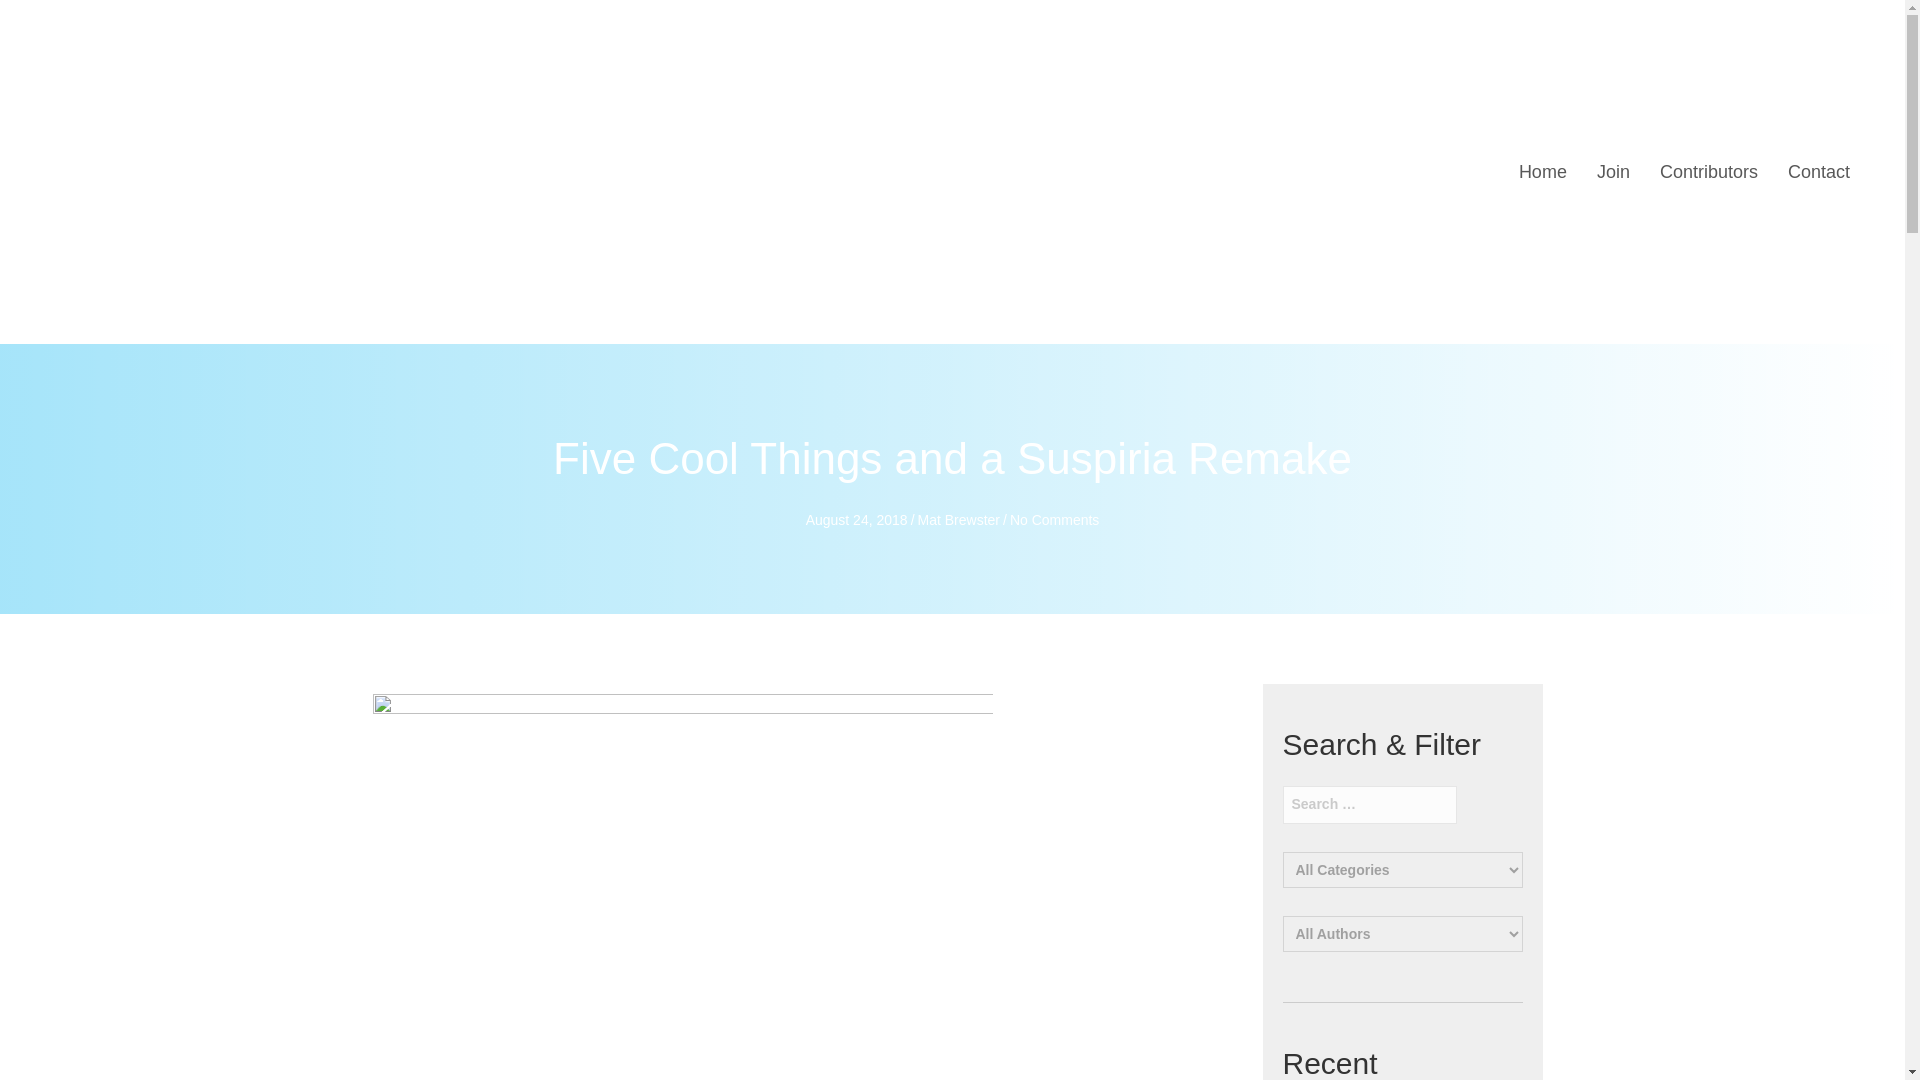 This screenshot has width=1920, height=1080. What do you see at coordinates (1542, 172) in the screenshot?
I see `Home` at bounding box center [1542, 172].